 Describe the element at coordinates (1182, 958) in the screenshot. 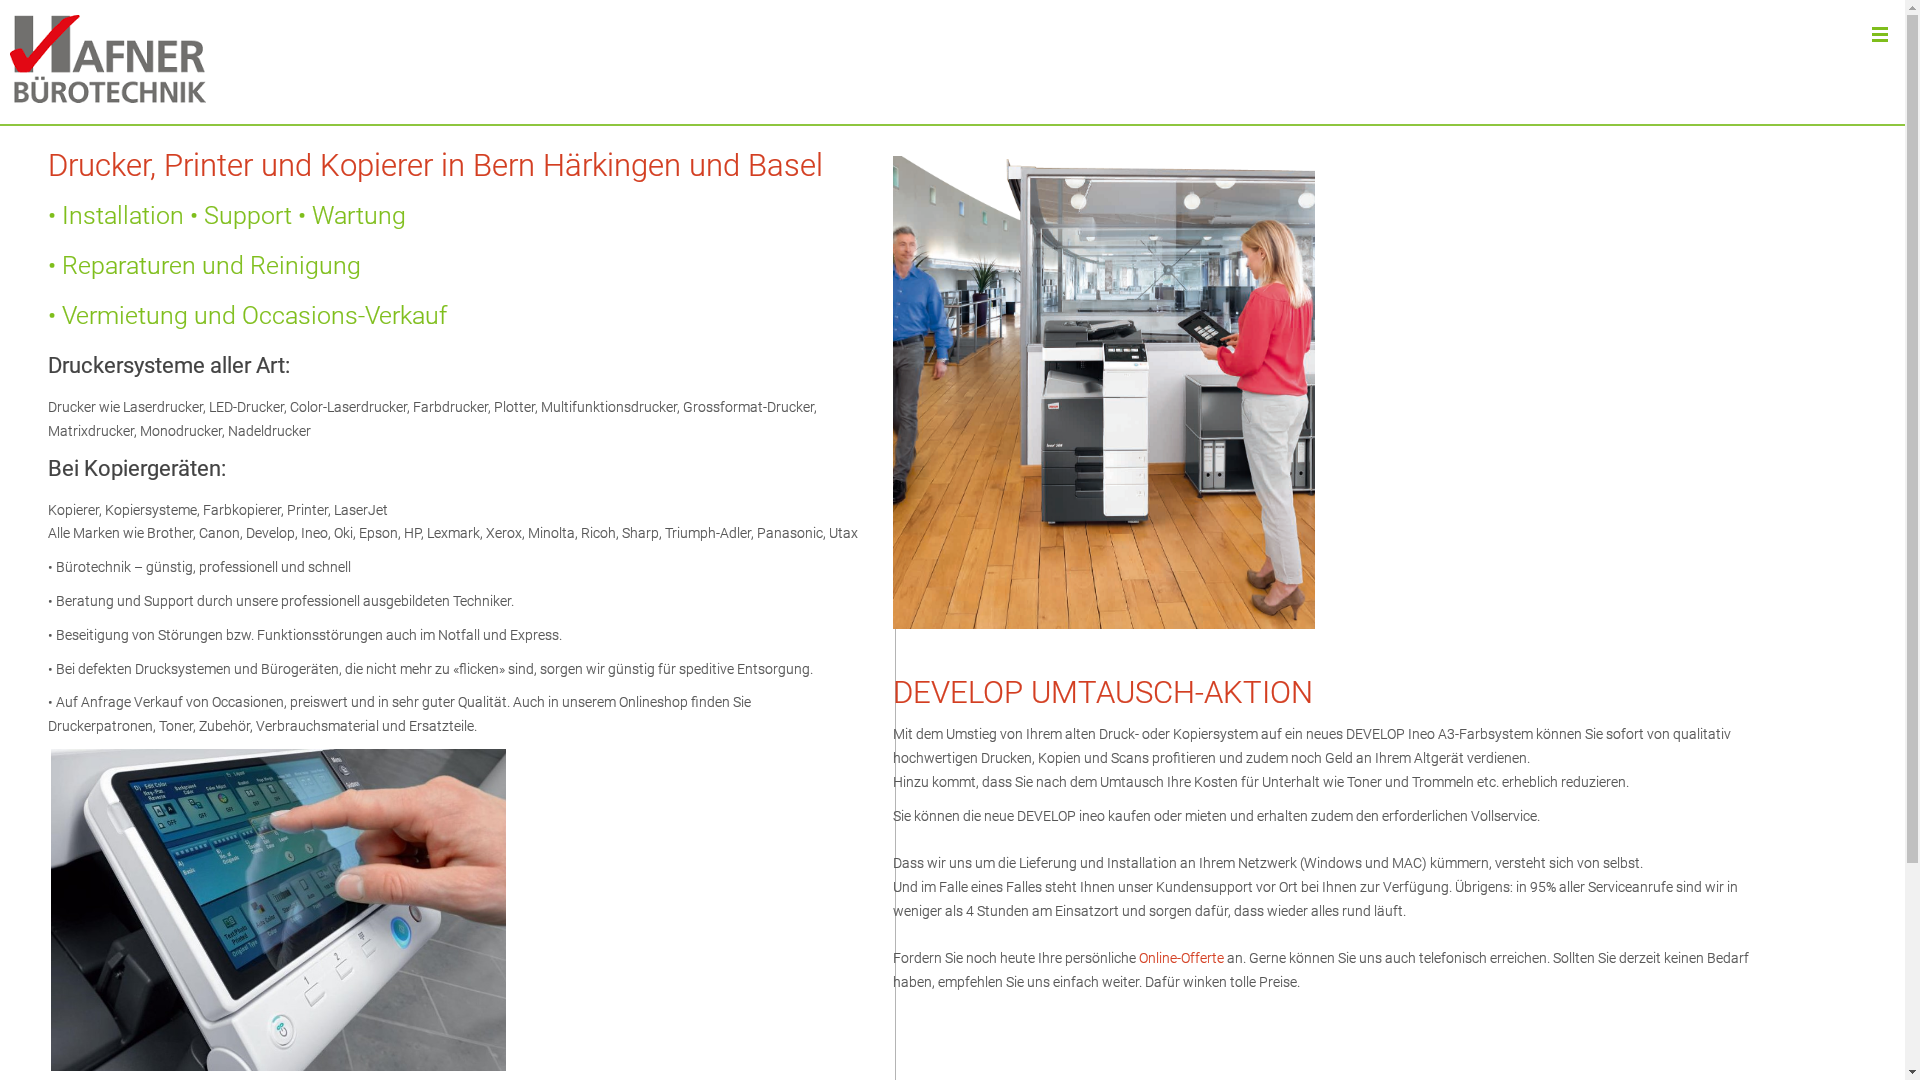

I see `Online-Offerte` at that location.